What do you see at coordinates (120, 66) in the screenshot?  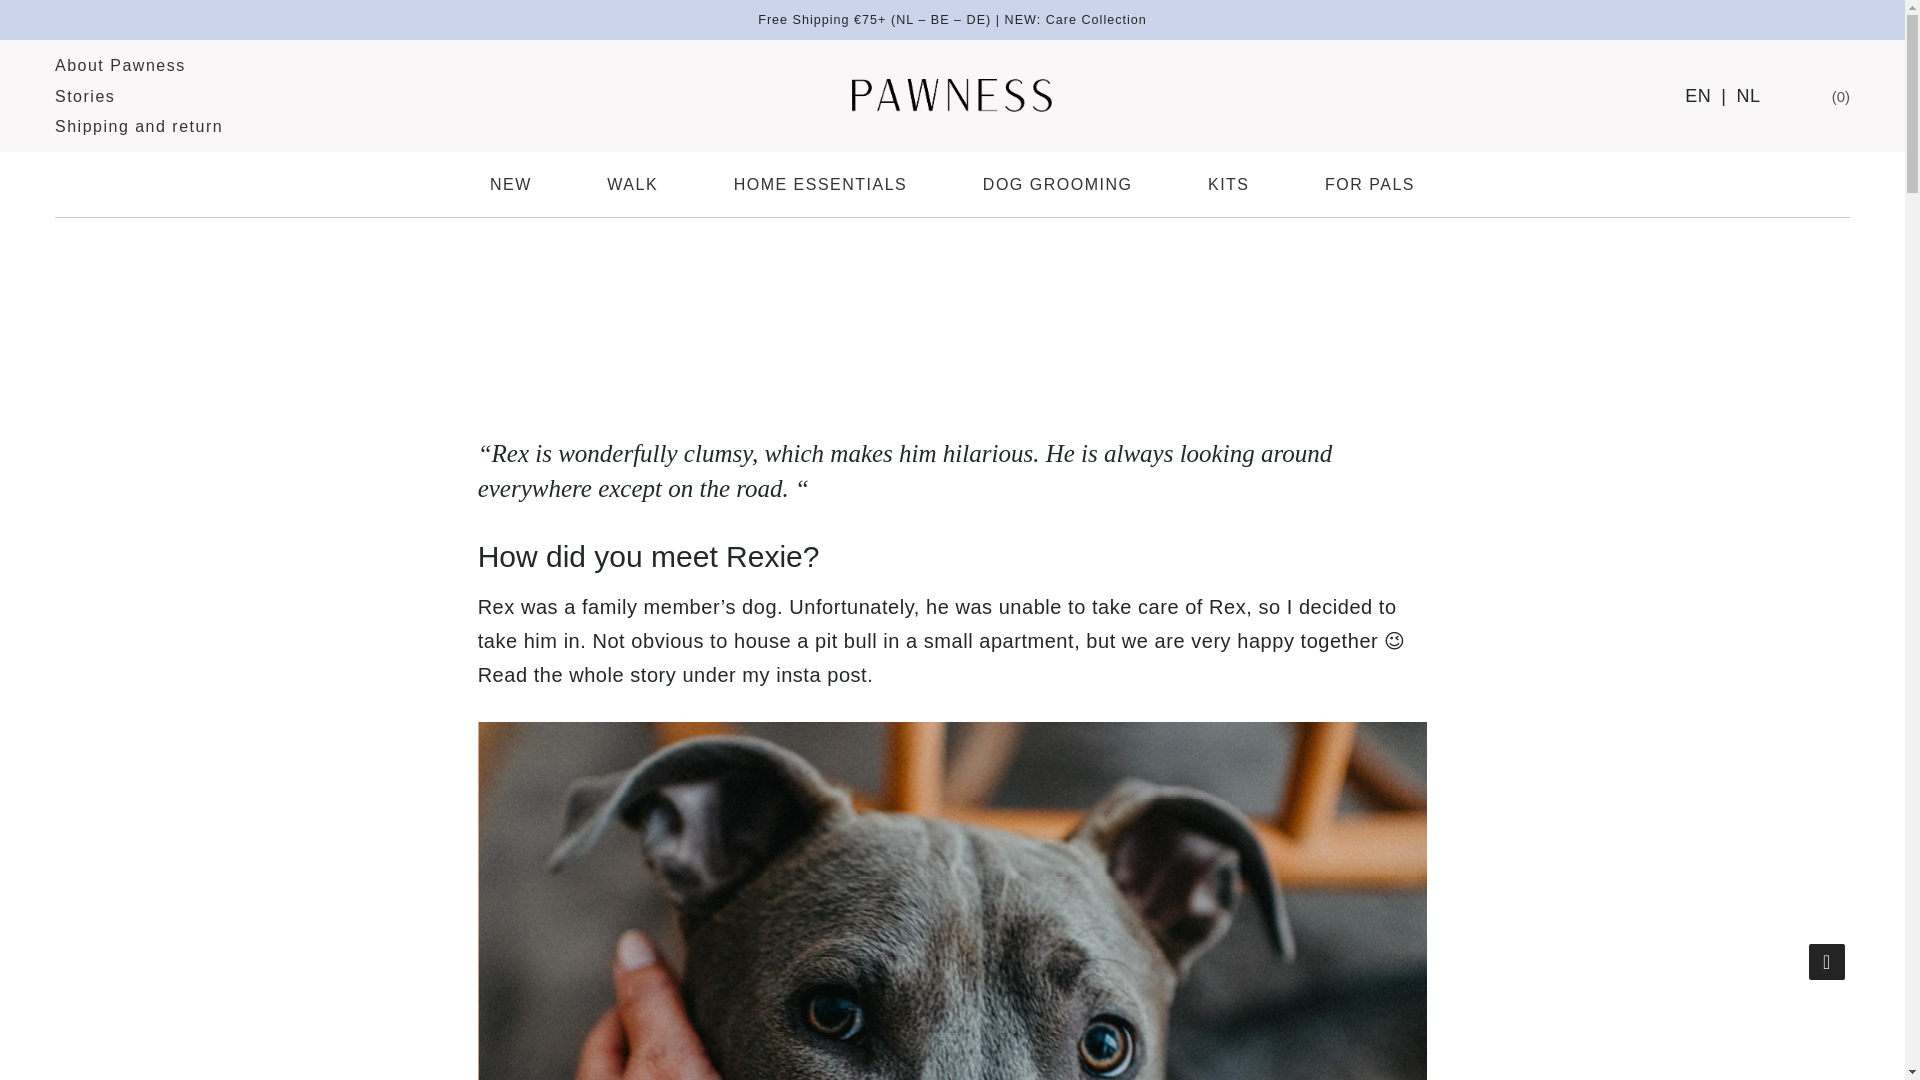 I see `About Pawness` at bounding box center [120, 66].